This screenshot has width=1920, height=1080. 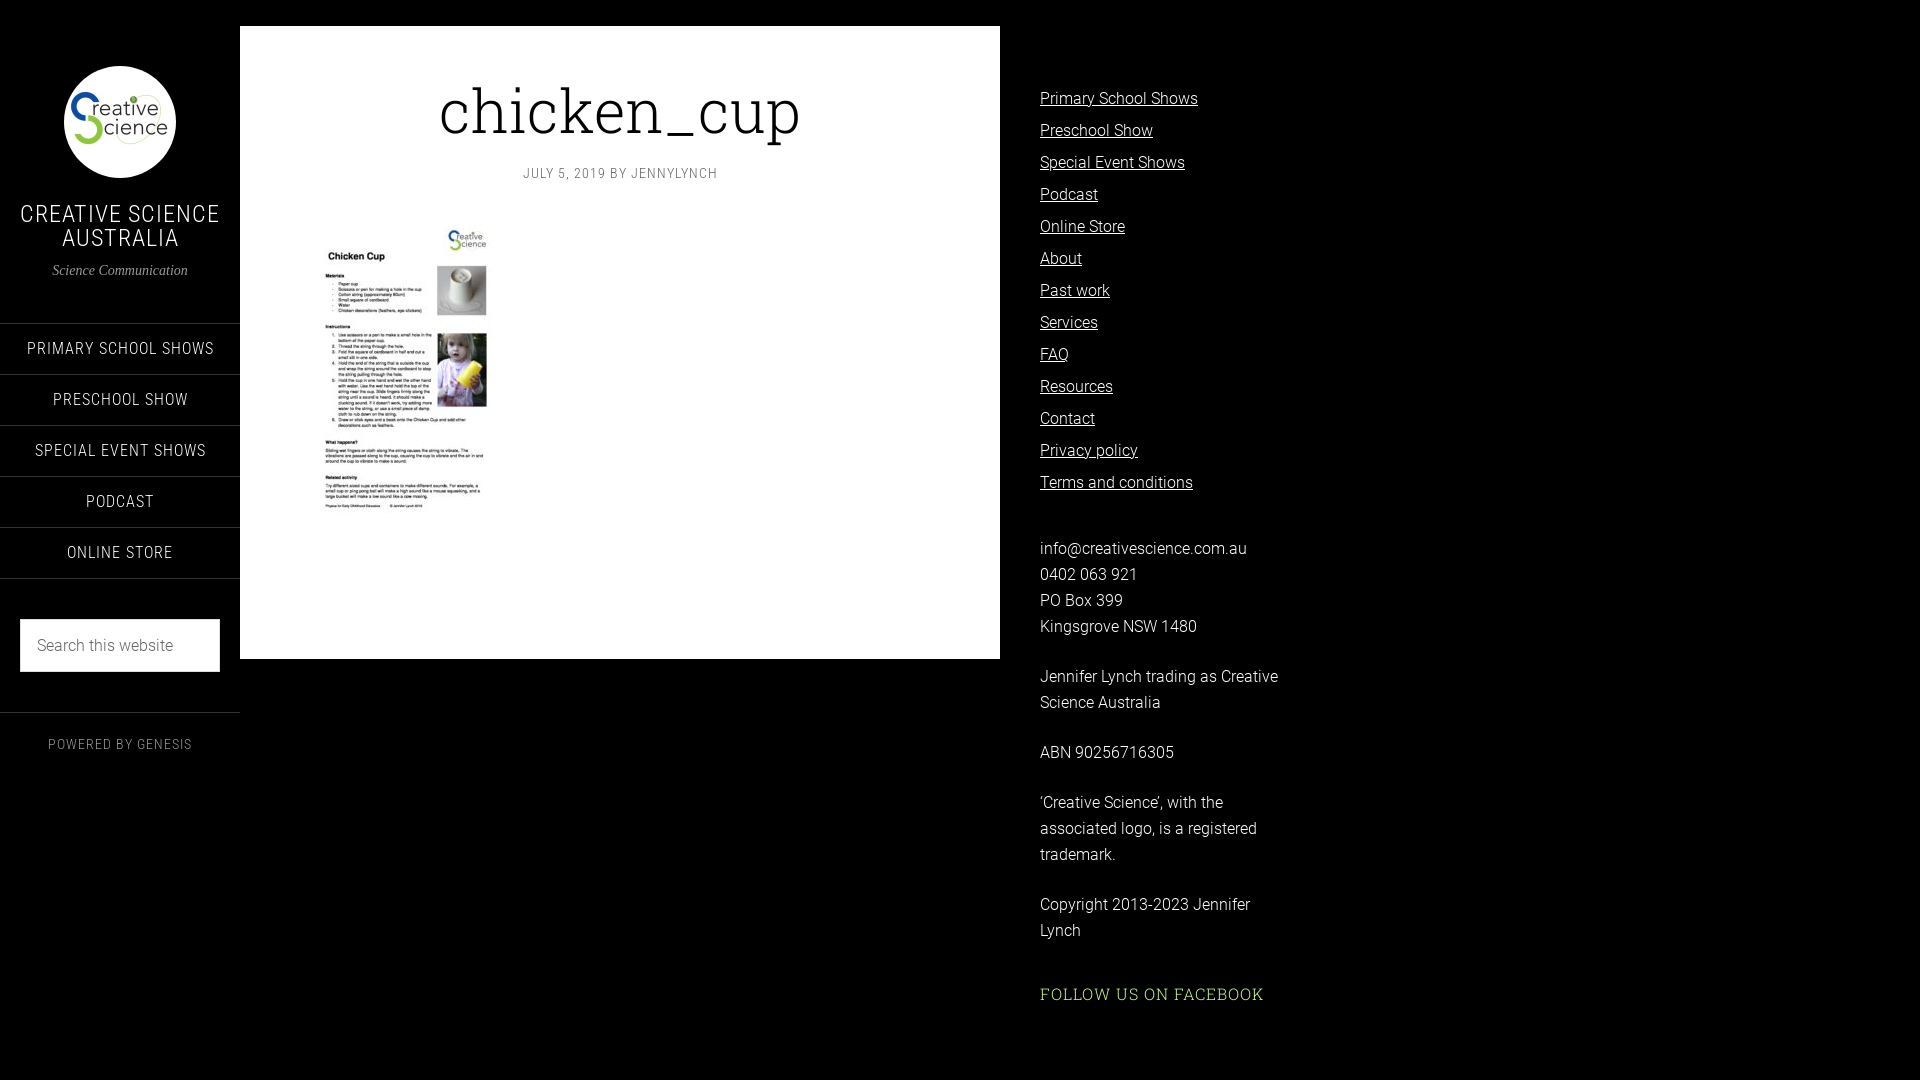 I want to click on Google+, so click(x=30, y=12).